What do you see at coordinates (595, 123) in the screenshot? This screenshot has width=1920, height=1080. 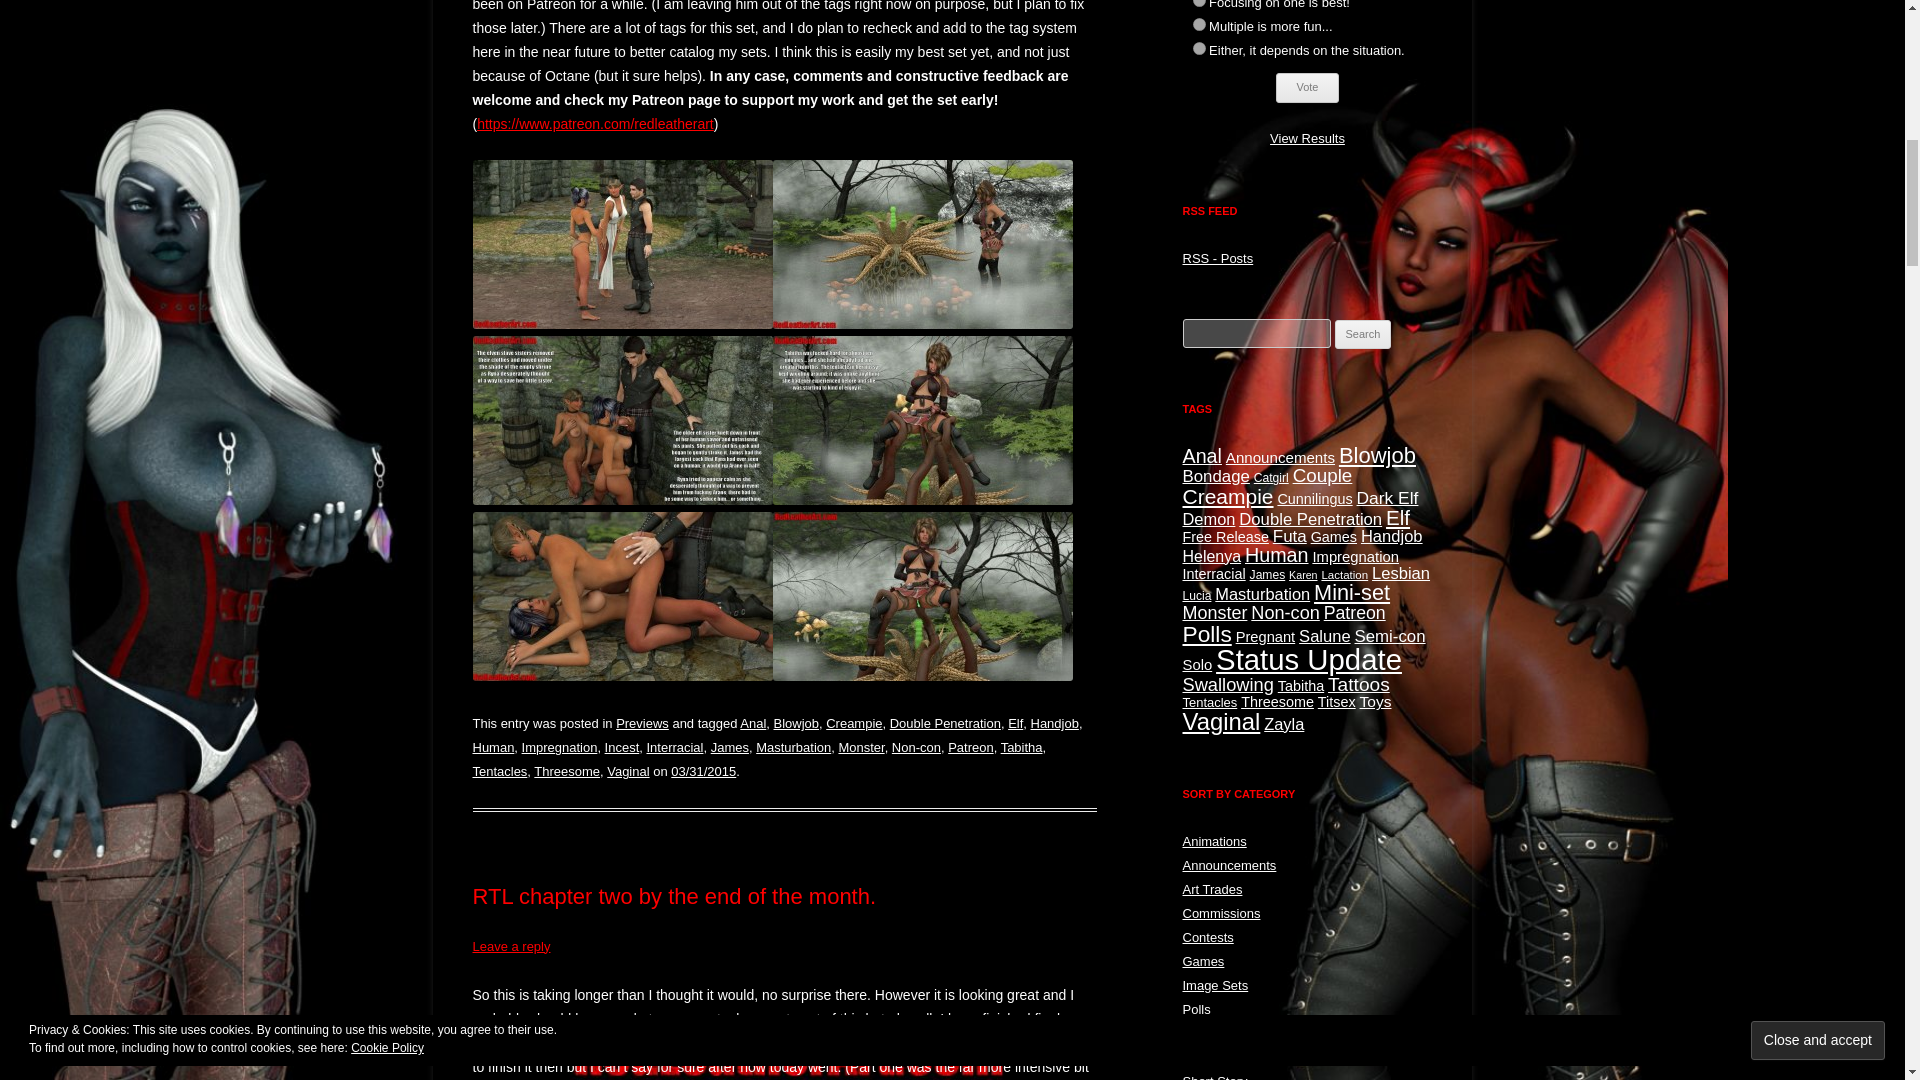 I see `My Patreon!` at bounding box center [595, 123].